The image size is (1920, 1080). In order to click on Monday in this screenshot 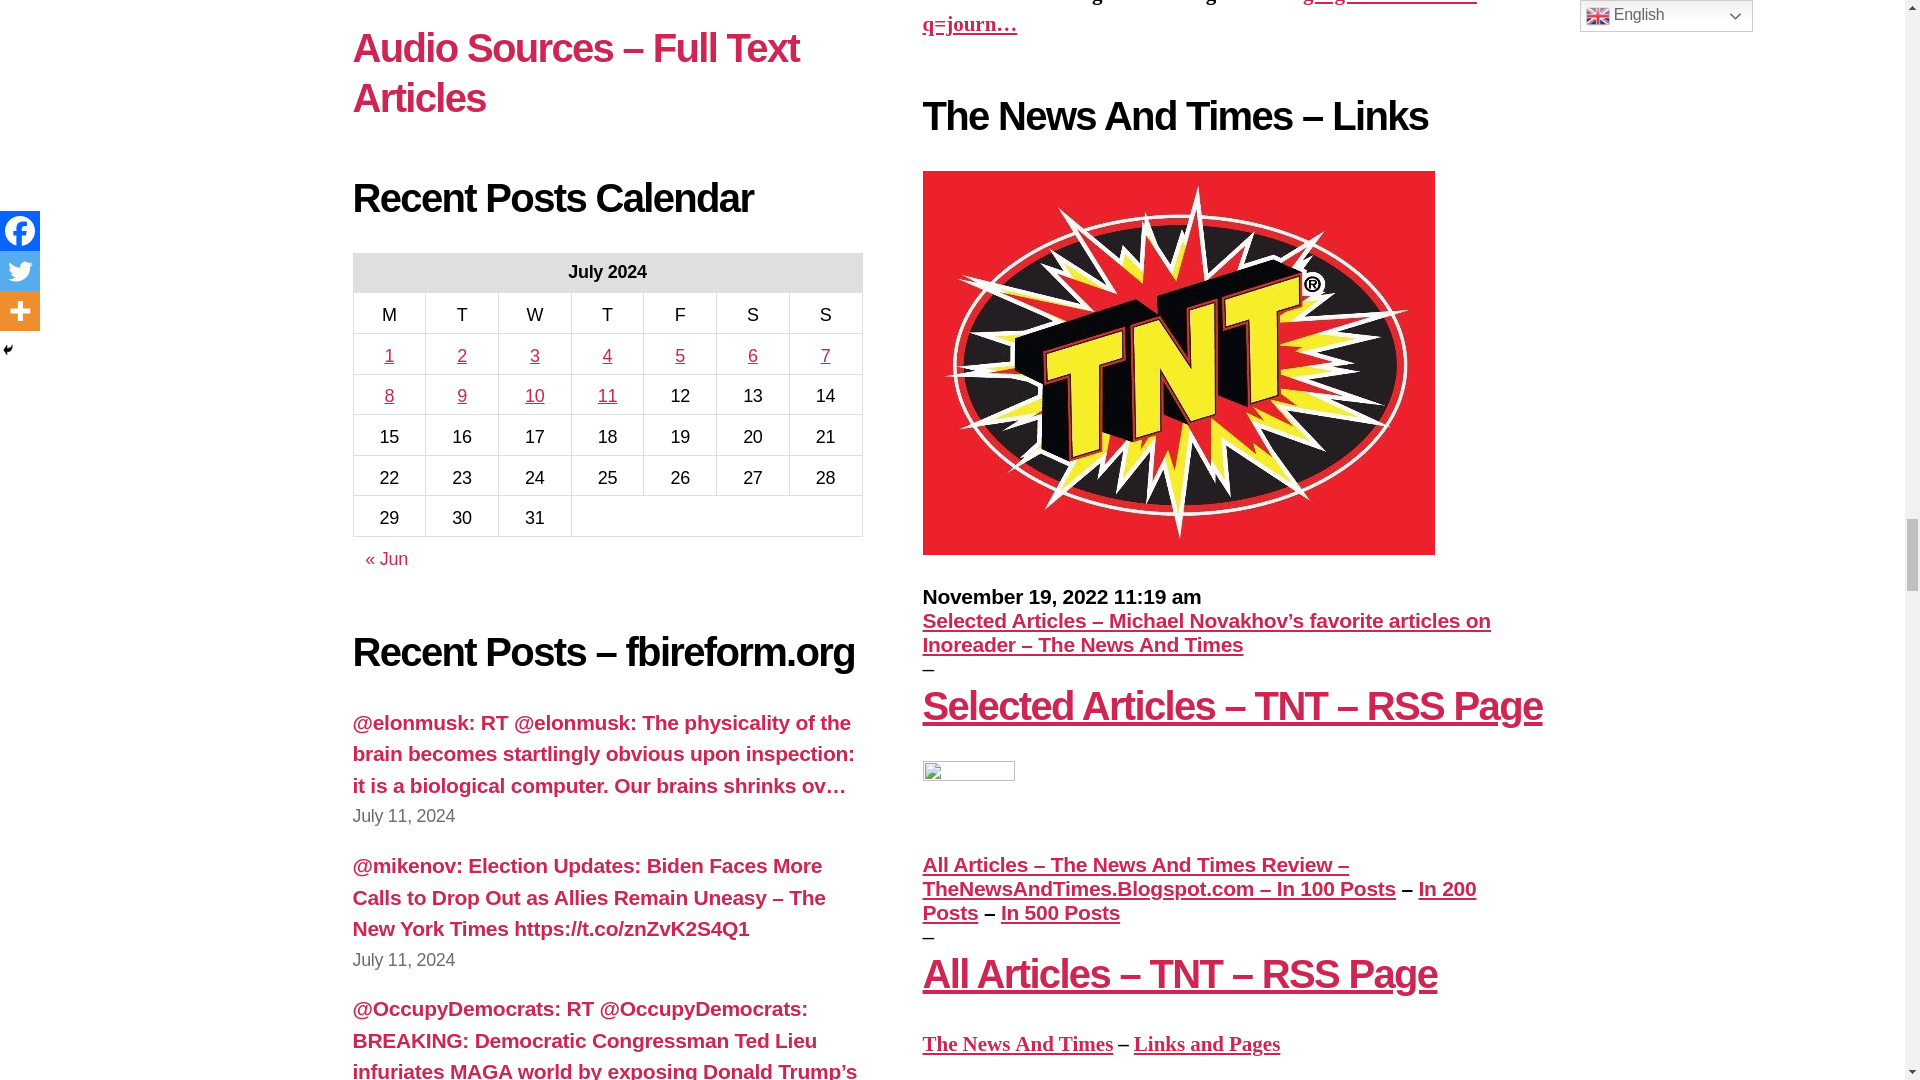, I will do `click(390, 312)`.